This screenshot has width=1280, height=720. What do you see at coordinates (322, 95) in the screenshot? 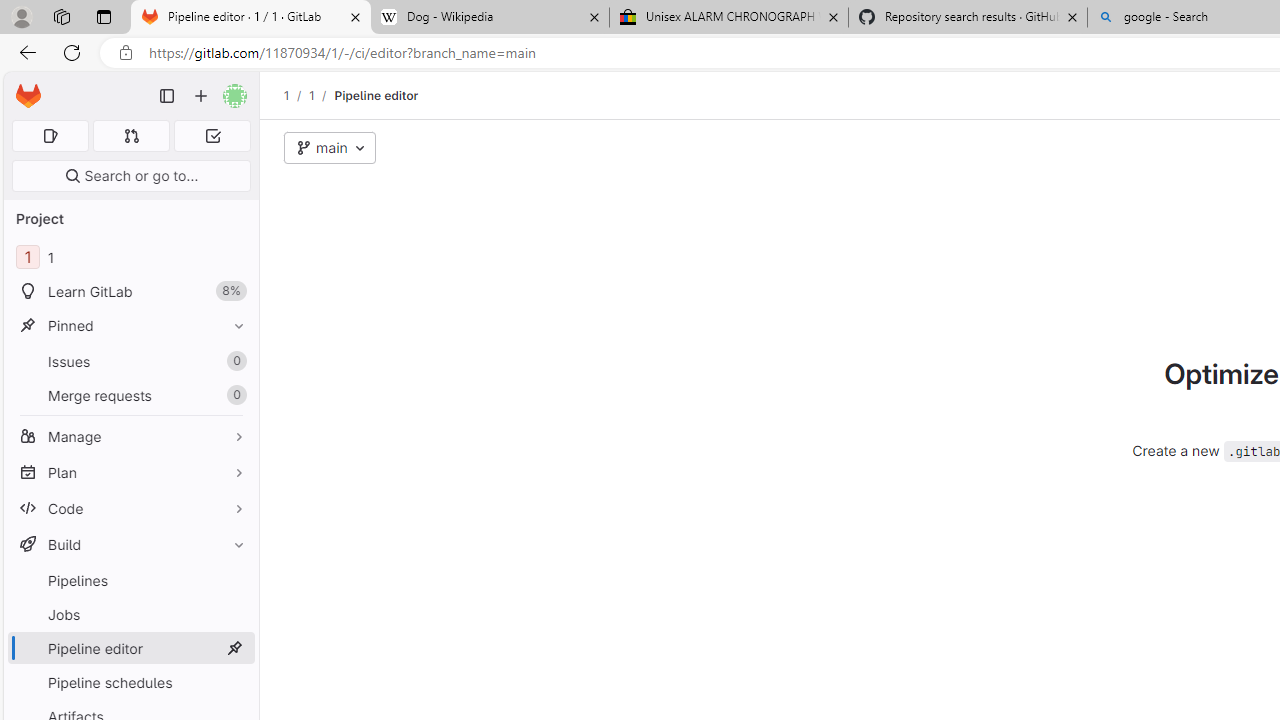
I see `1/` at bounding box center [322, 95].